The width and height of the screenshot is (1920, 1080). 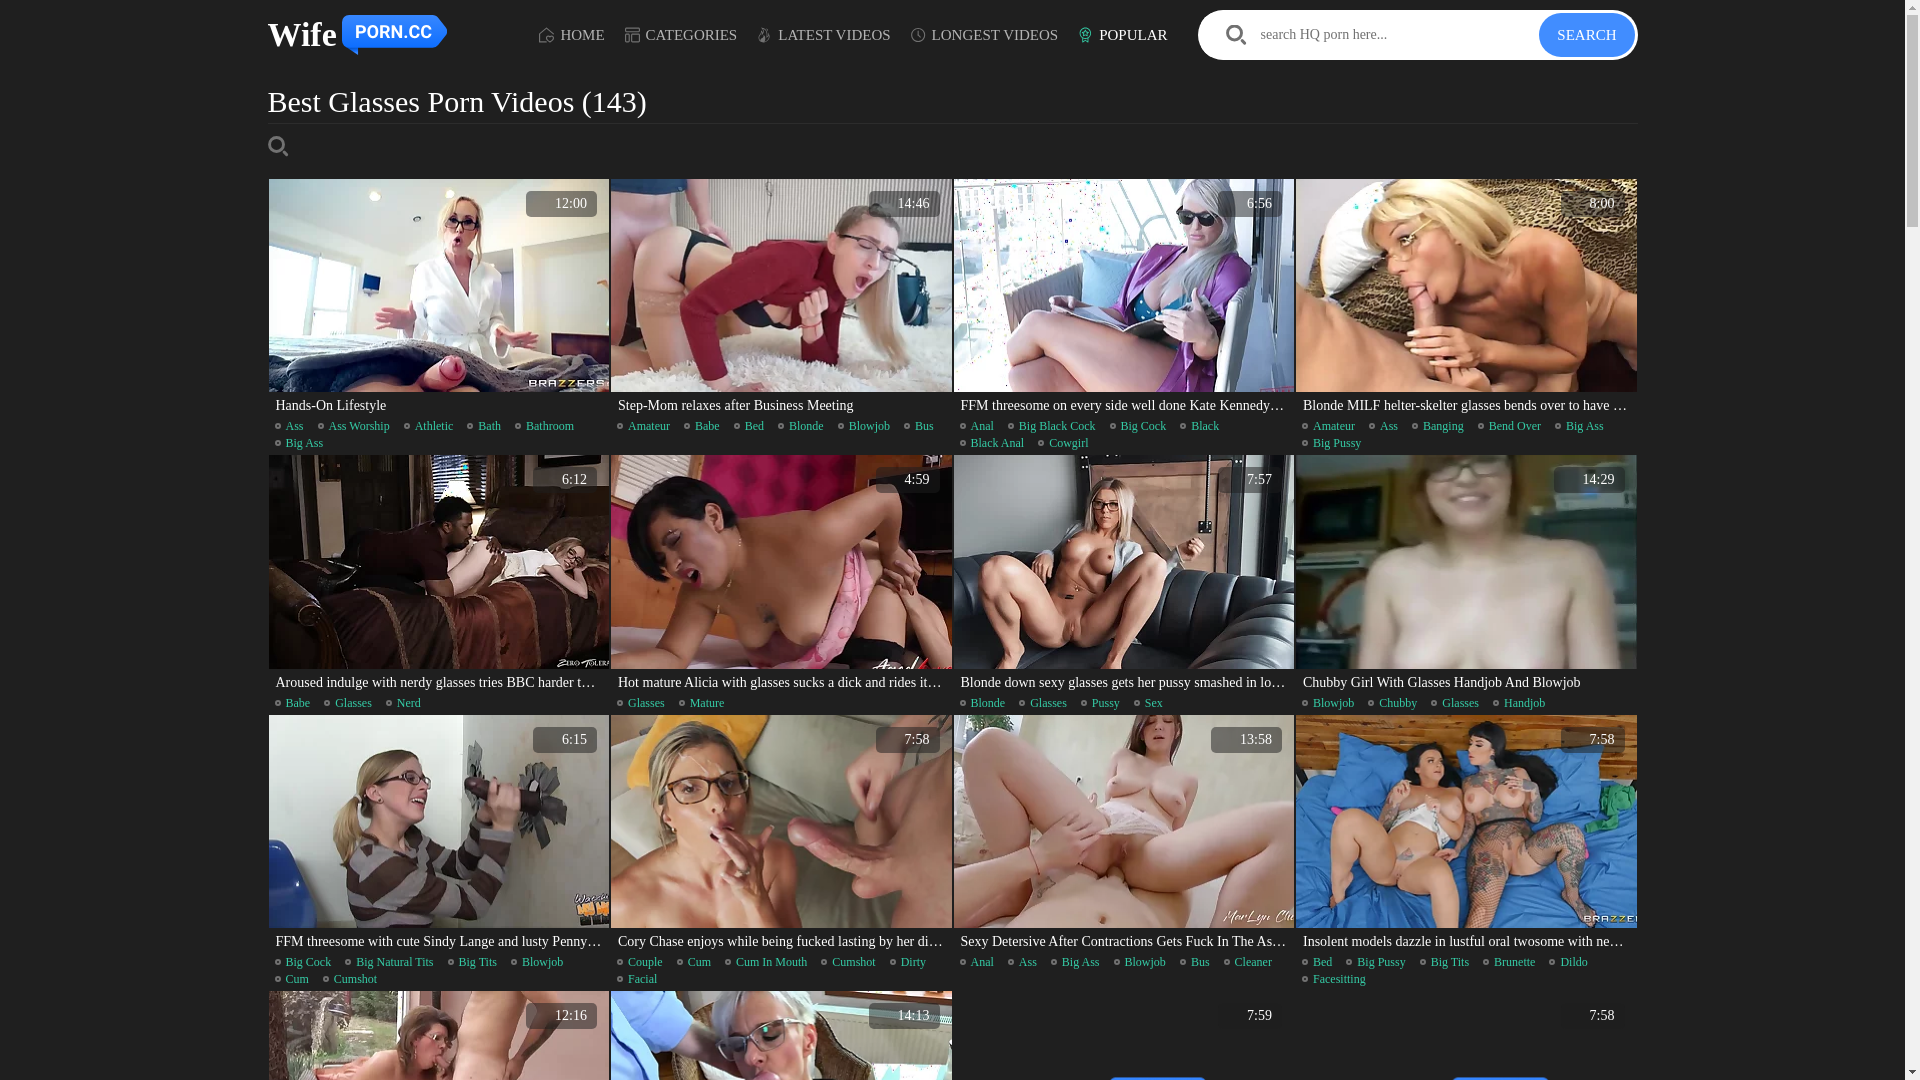 I want to click on Blowjob, so click(x=1140, y=962).